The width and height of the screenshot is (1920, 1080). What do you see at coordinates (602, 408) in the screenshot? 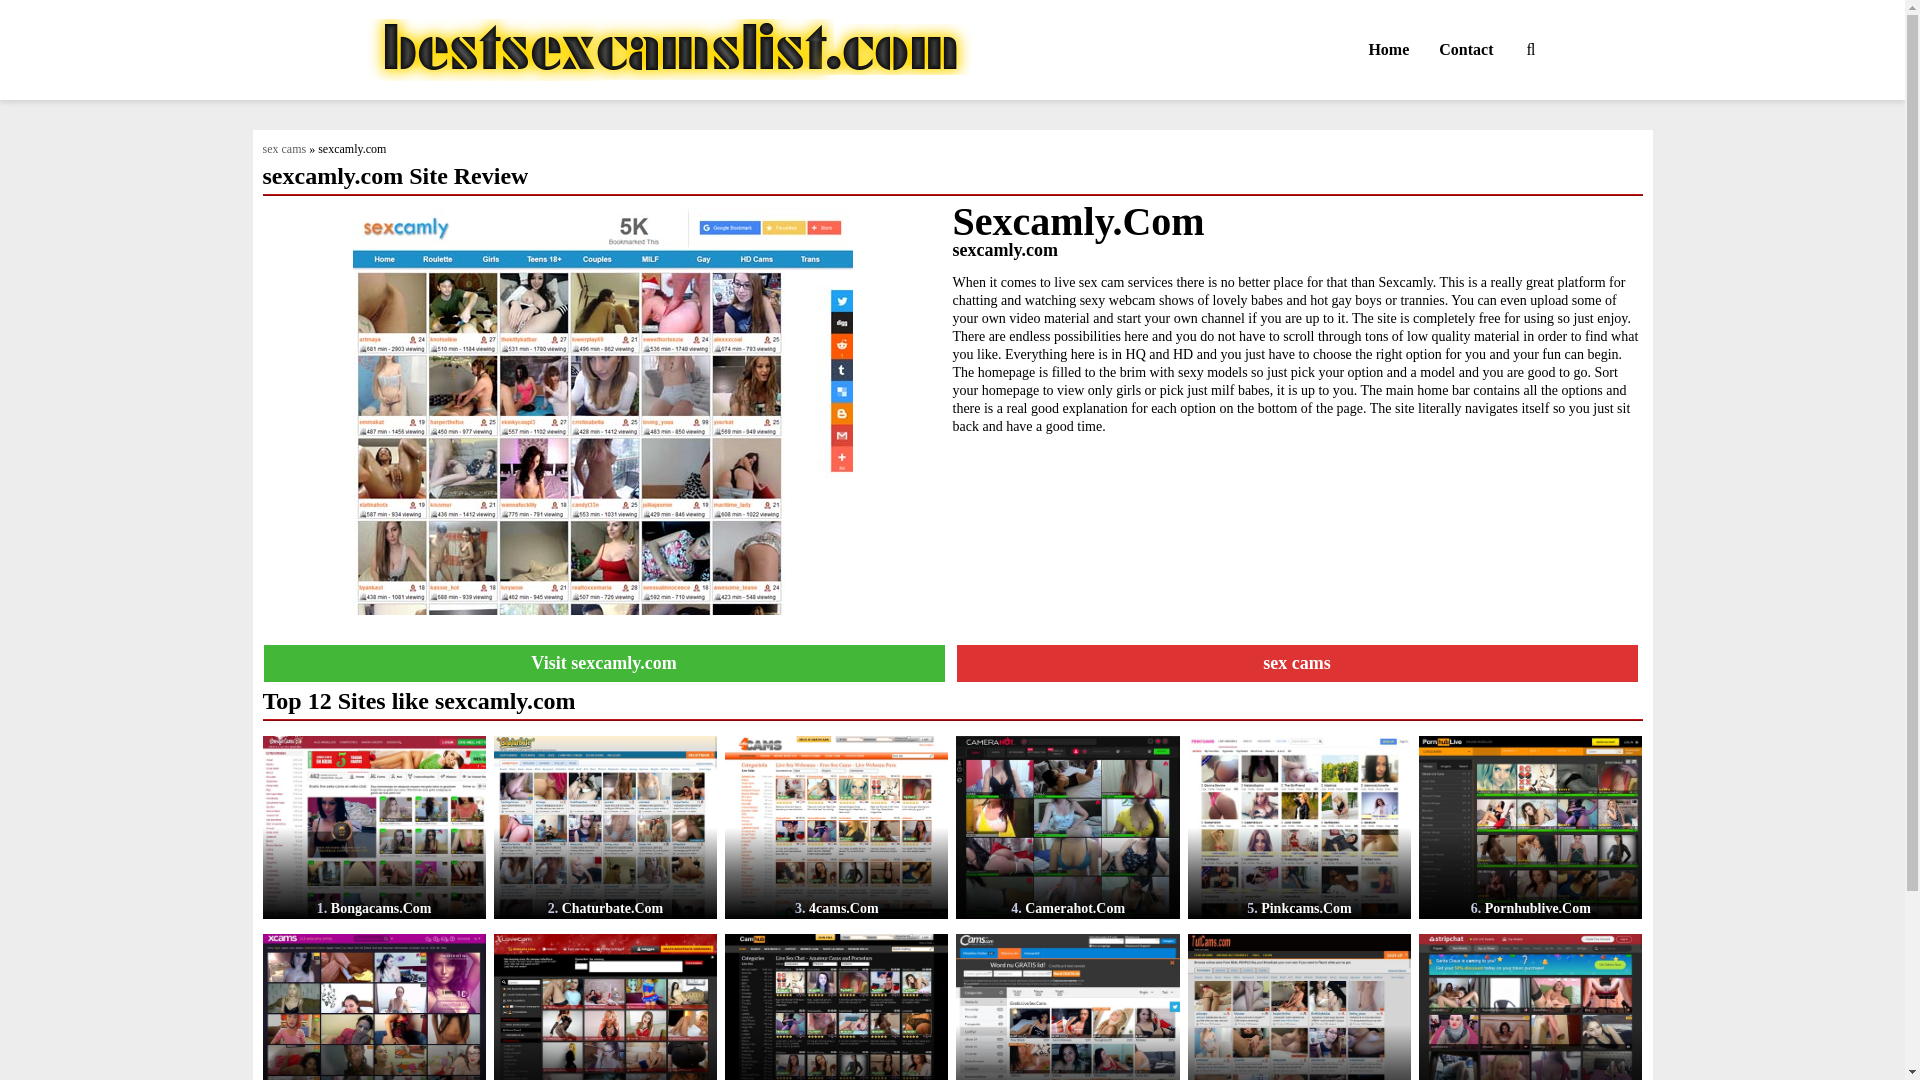
I see `sexcamly` at bounding box center [602, 408].